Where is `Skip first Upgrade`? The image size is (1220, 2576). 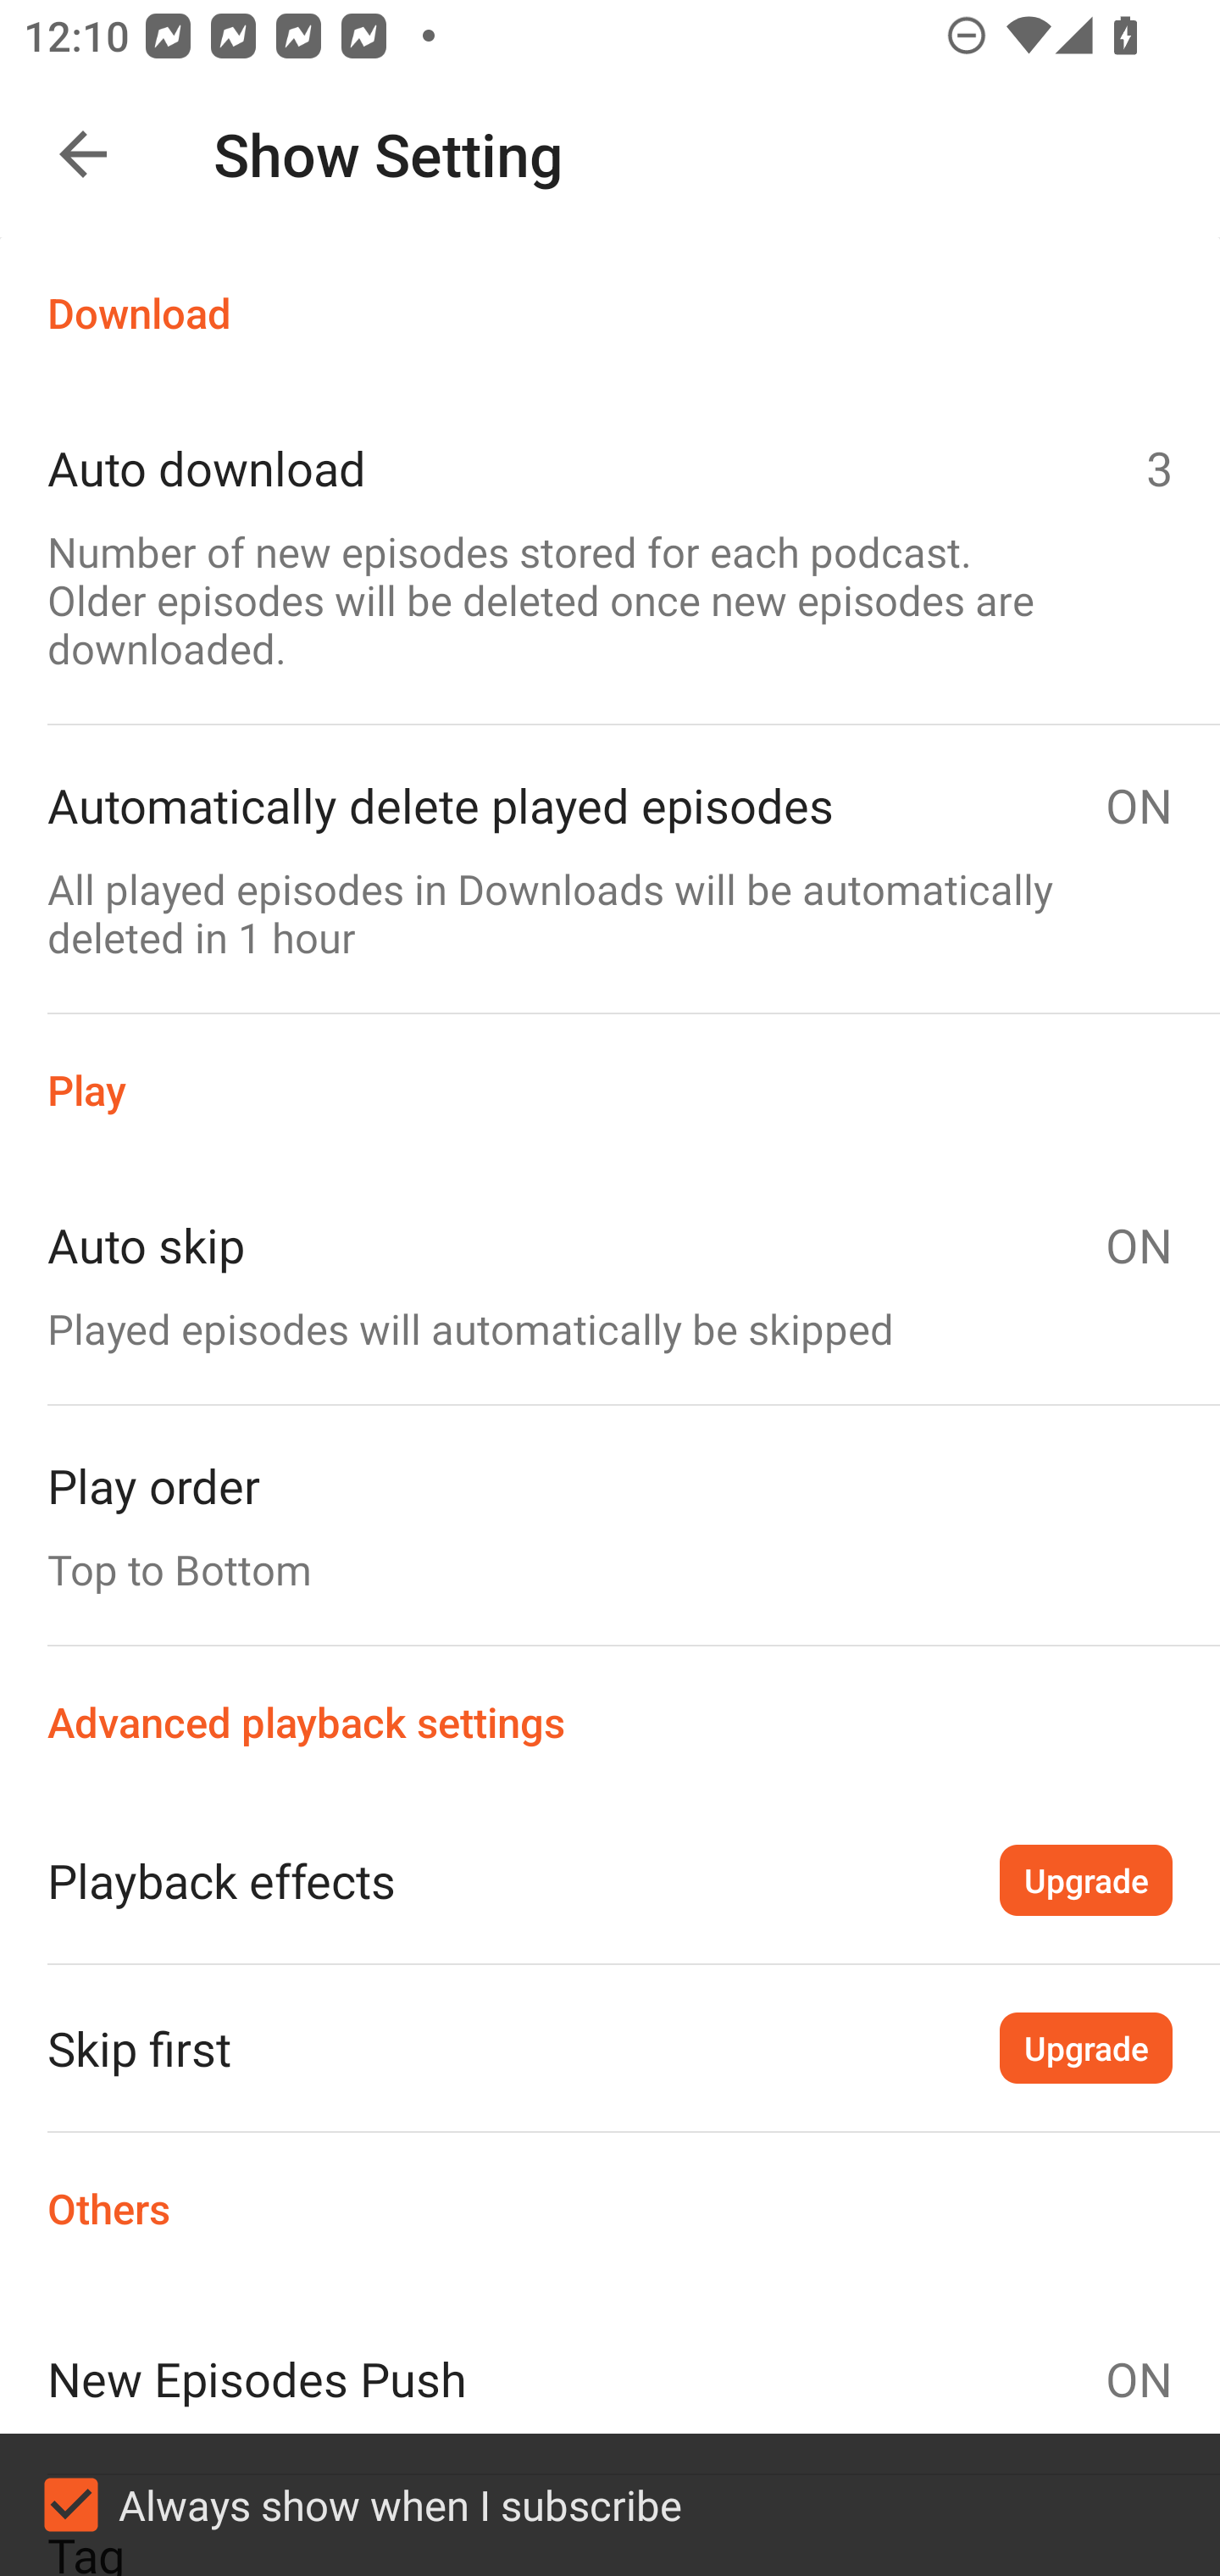
Skip first Upgrade is located at coordinates (610, 2047).